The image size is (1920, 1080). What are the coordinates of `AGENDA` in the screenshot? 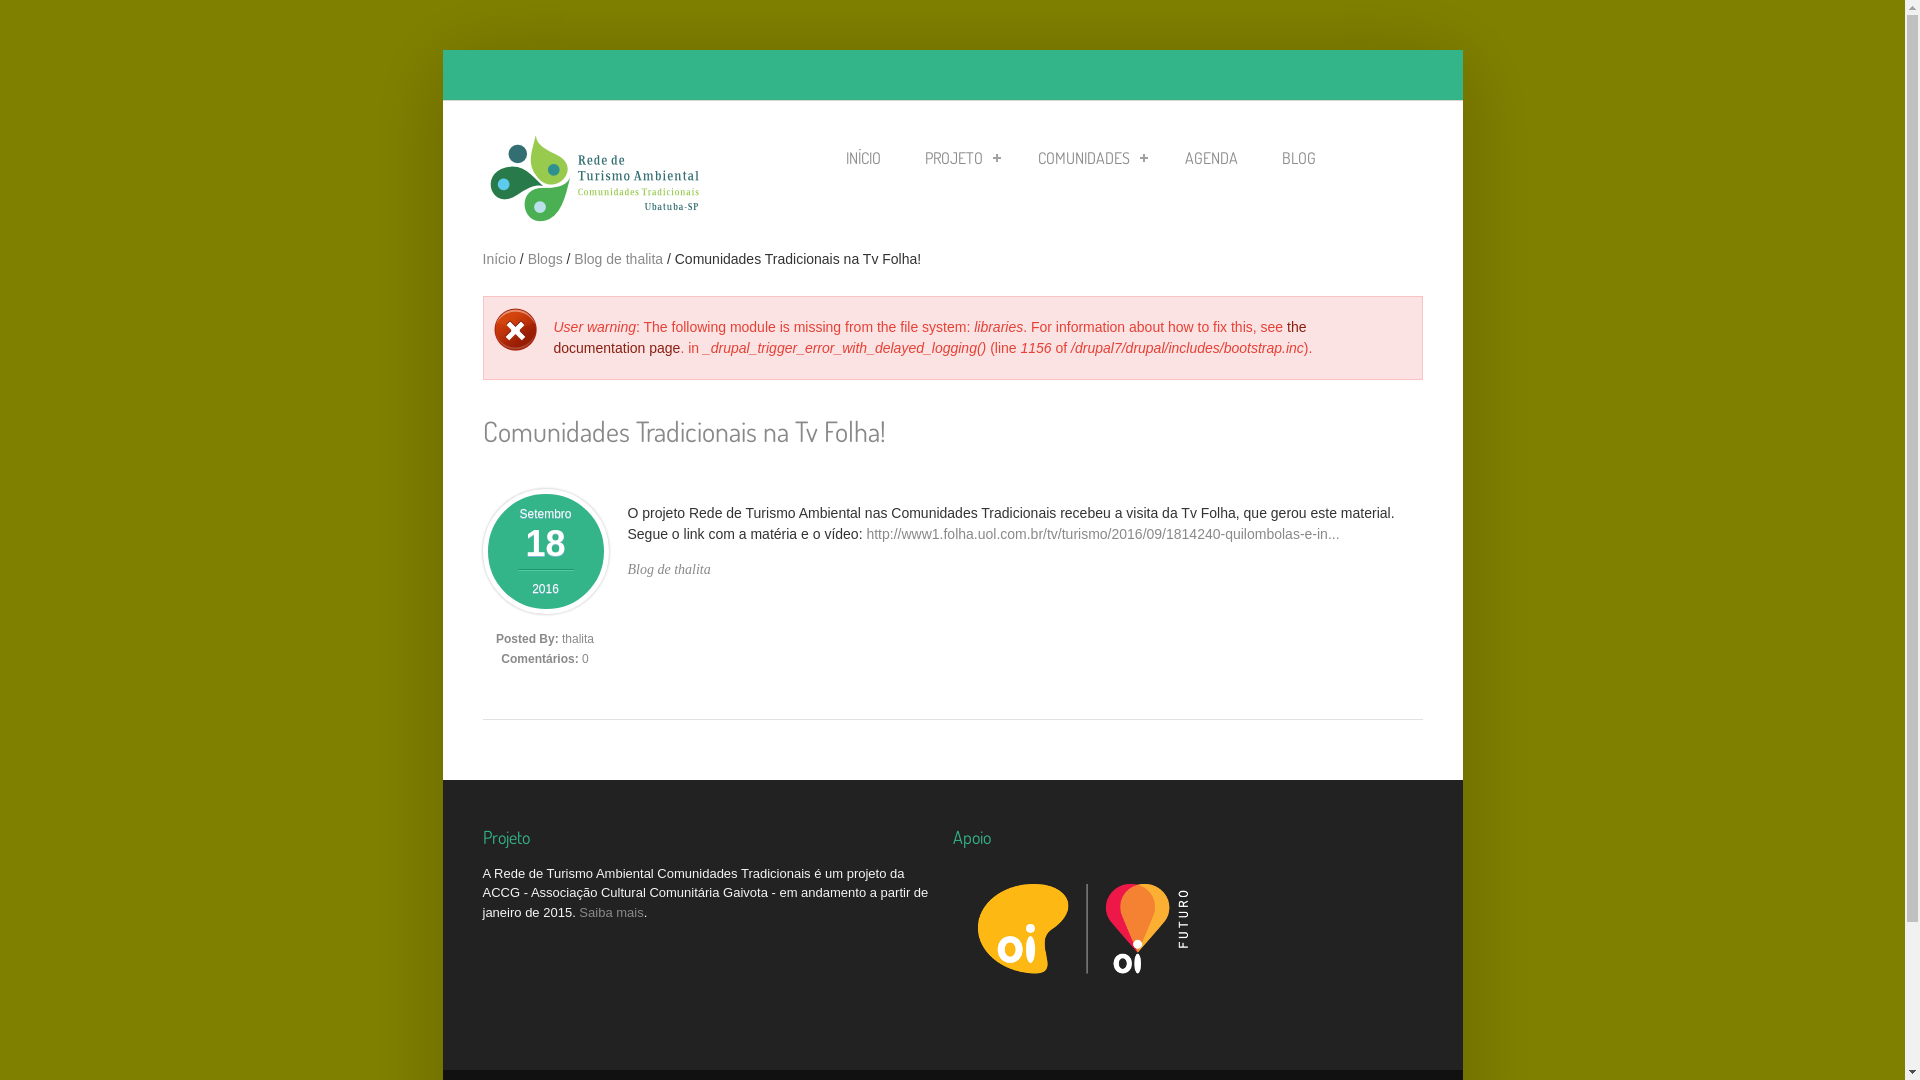 It's located at (1210, 160).